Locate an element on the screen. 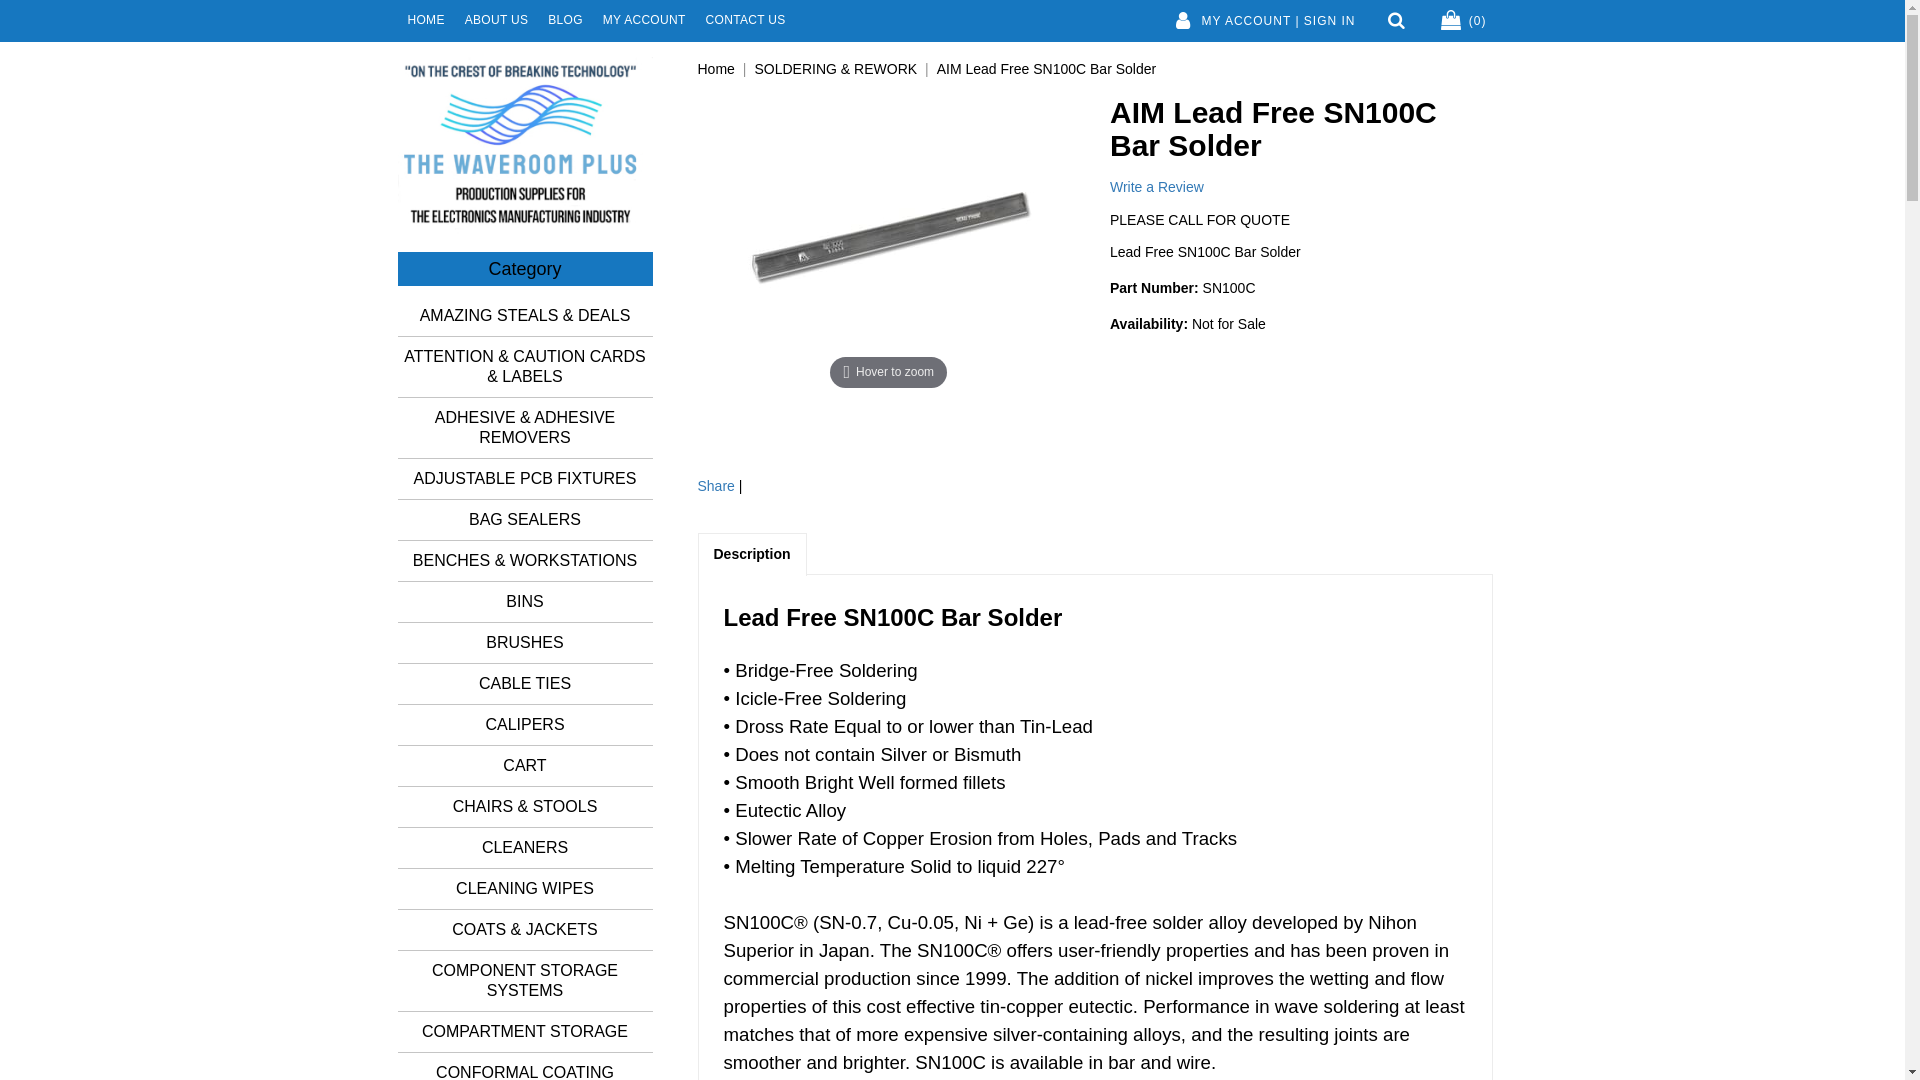 The width and height of the screenshot is (1920, 1080). ATTENTION & CAUTION CARDS & LABELS is located at coordinates (526, 367).